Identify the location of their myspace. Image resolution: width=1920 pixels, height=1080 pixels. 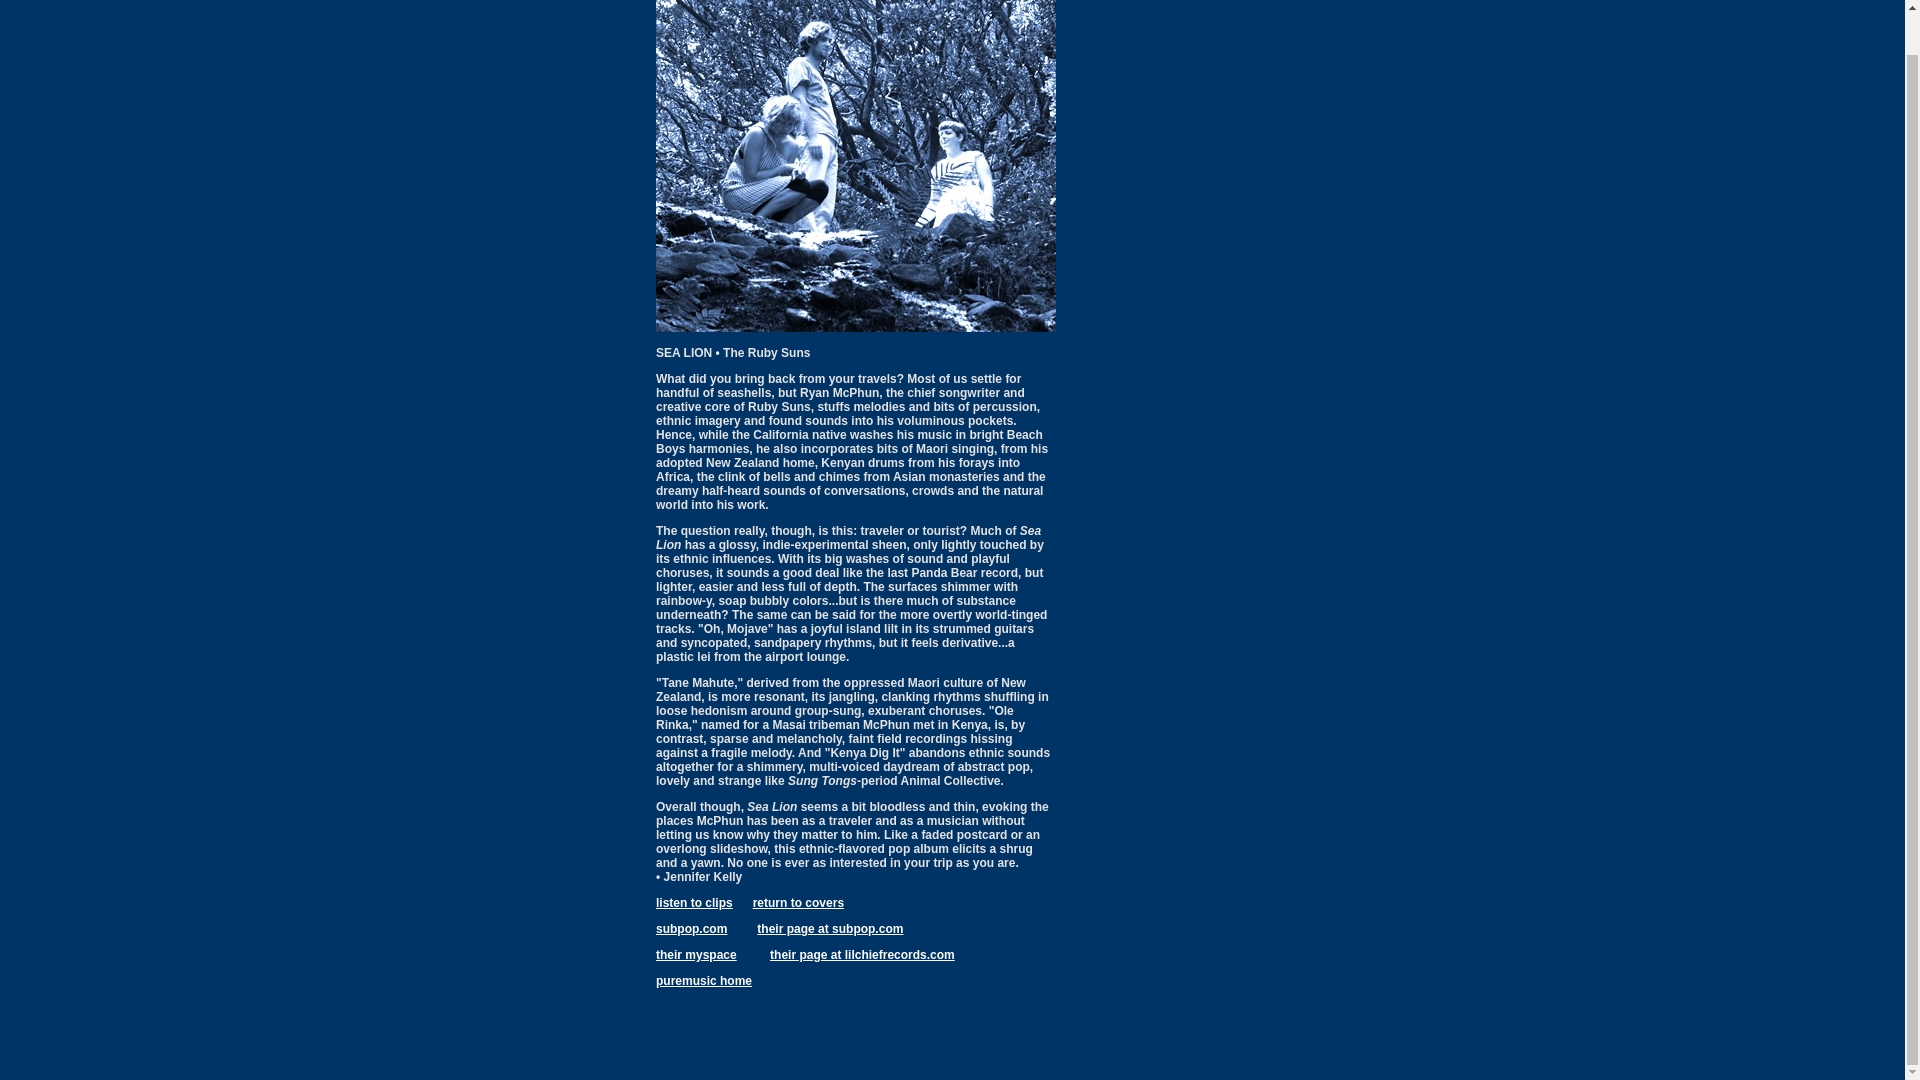
(696, 955).